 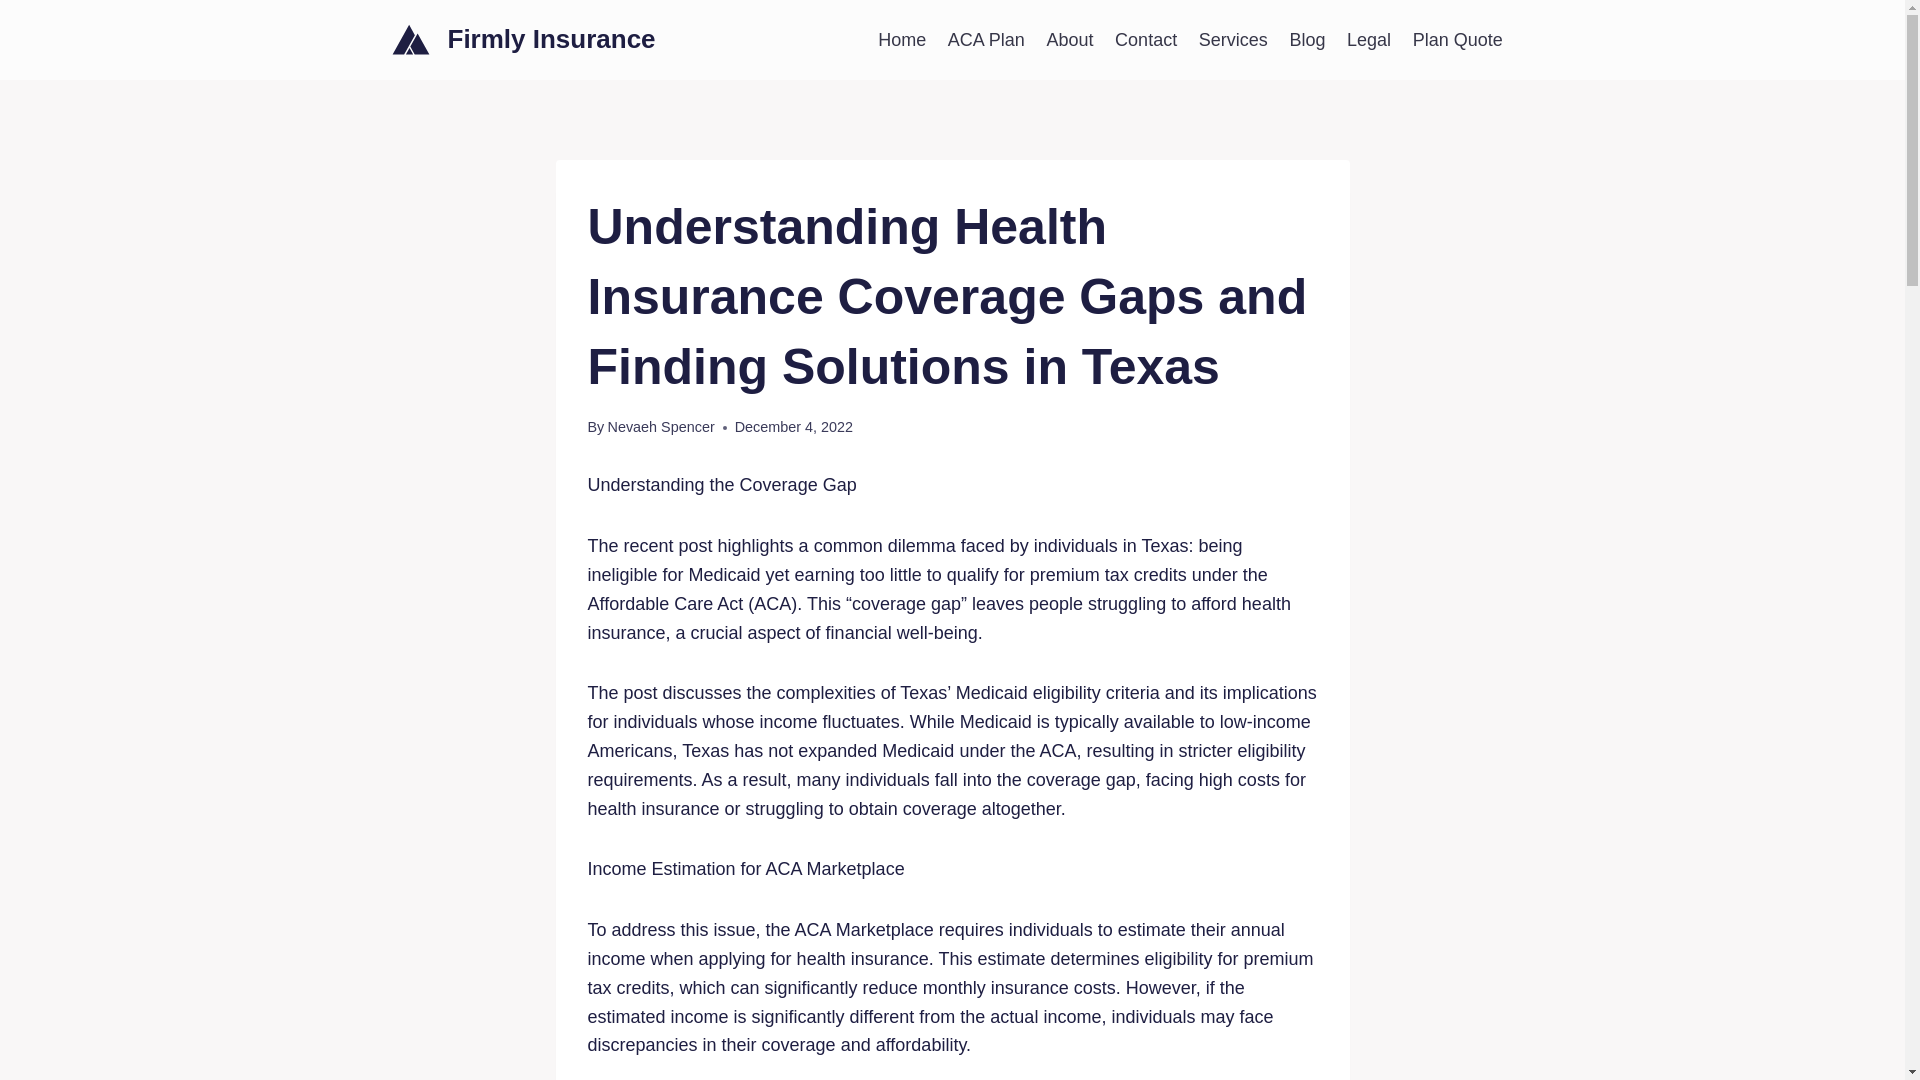 I want to click on Services, so click(x=1233, y=39).